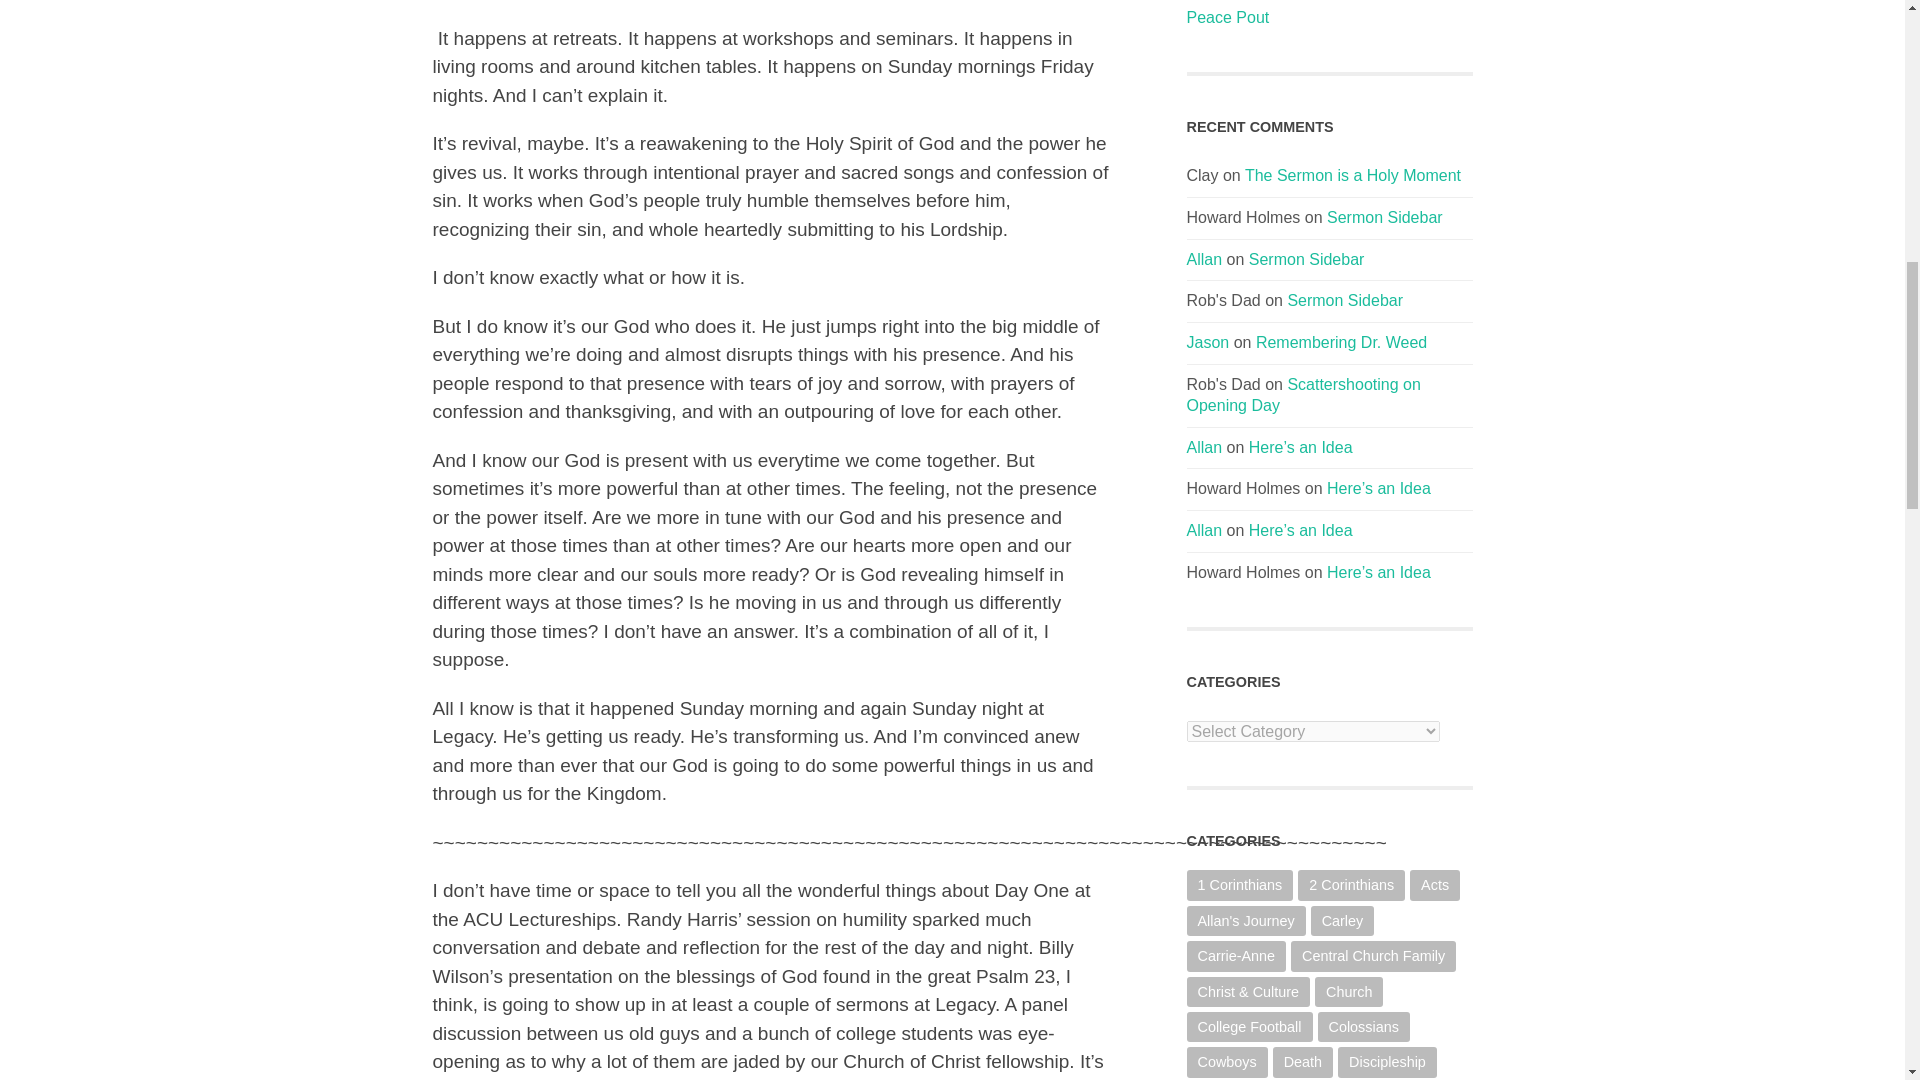  What do you see at coordinates (1204, 258) in the screenshot?
I see `Allan` at bounding box center [1204, 258].